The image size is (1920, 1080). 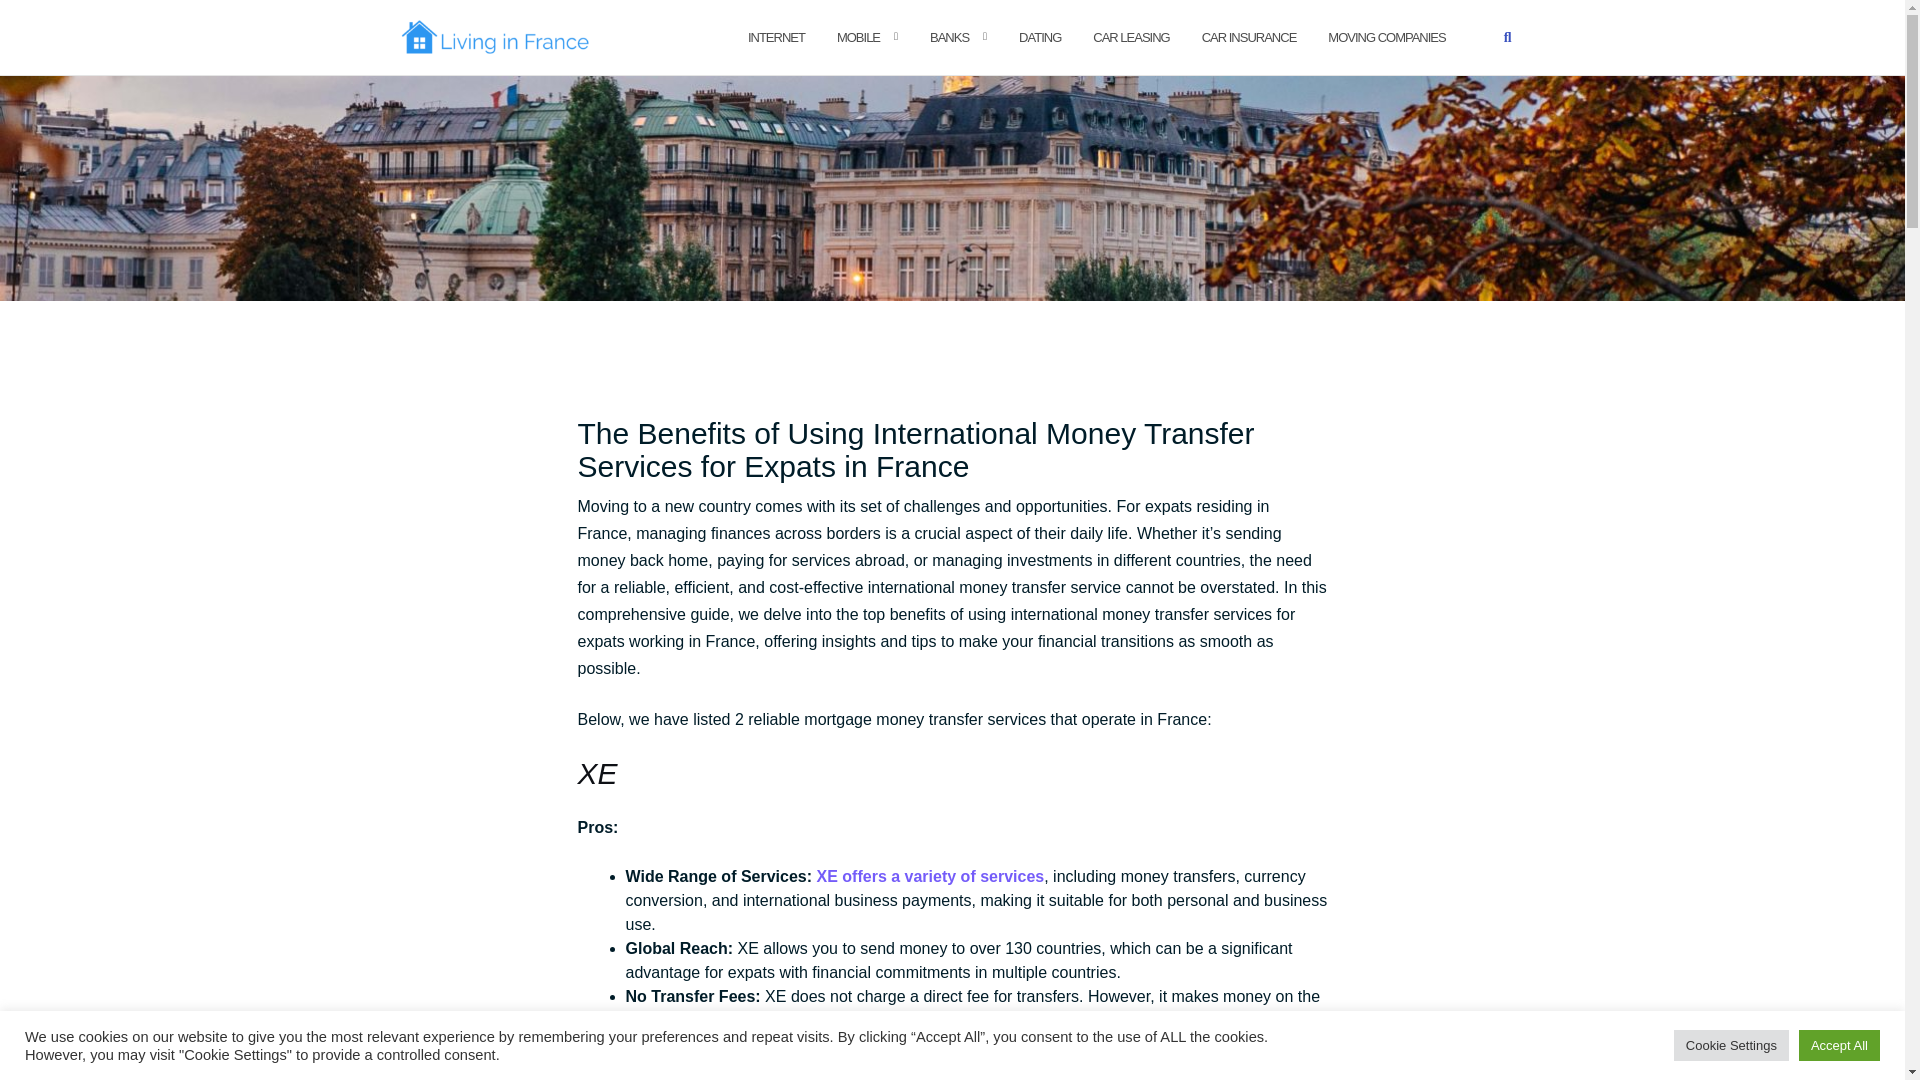 I want to click on CAR INSURANCE, so click(x=1249, y=38).